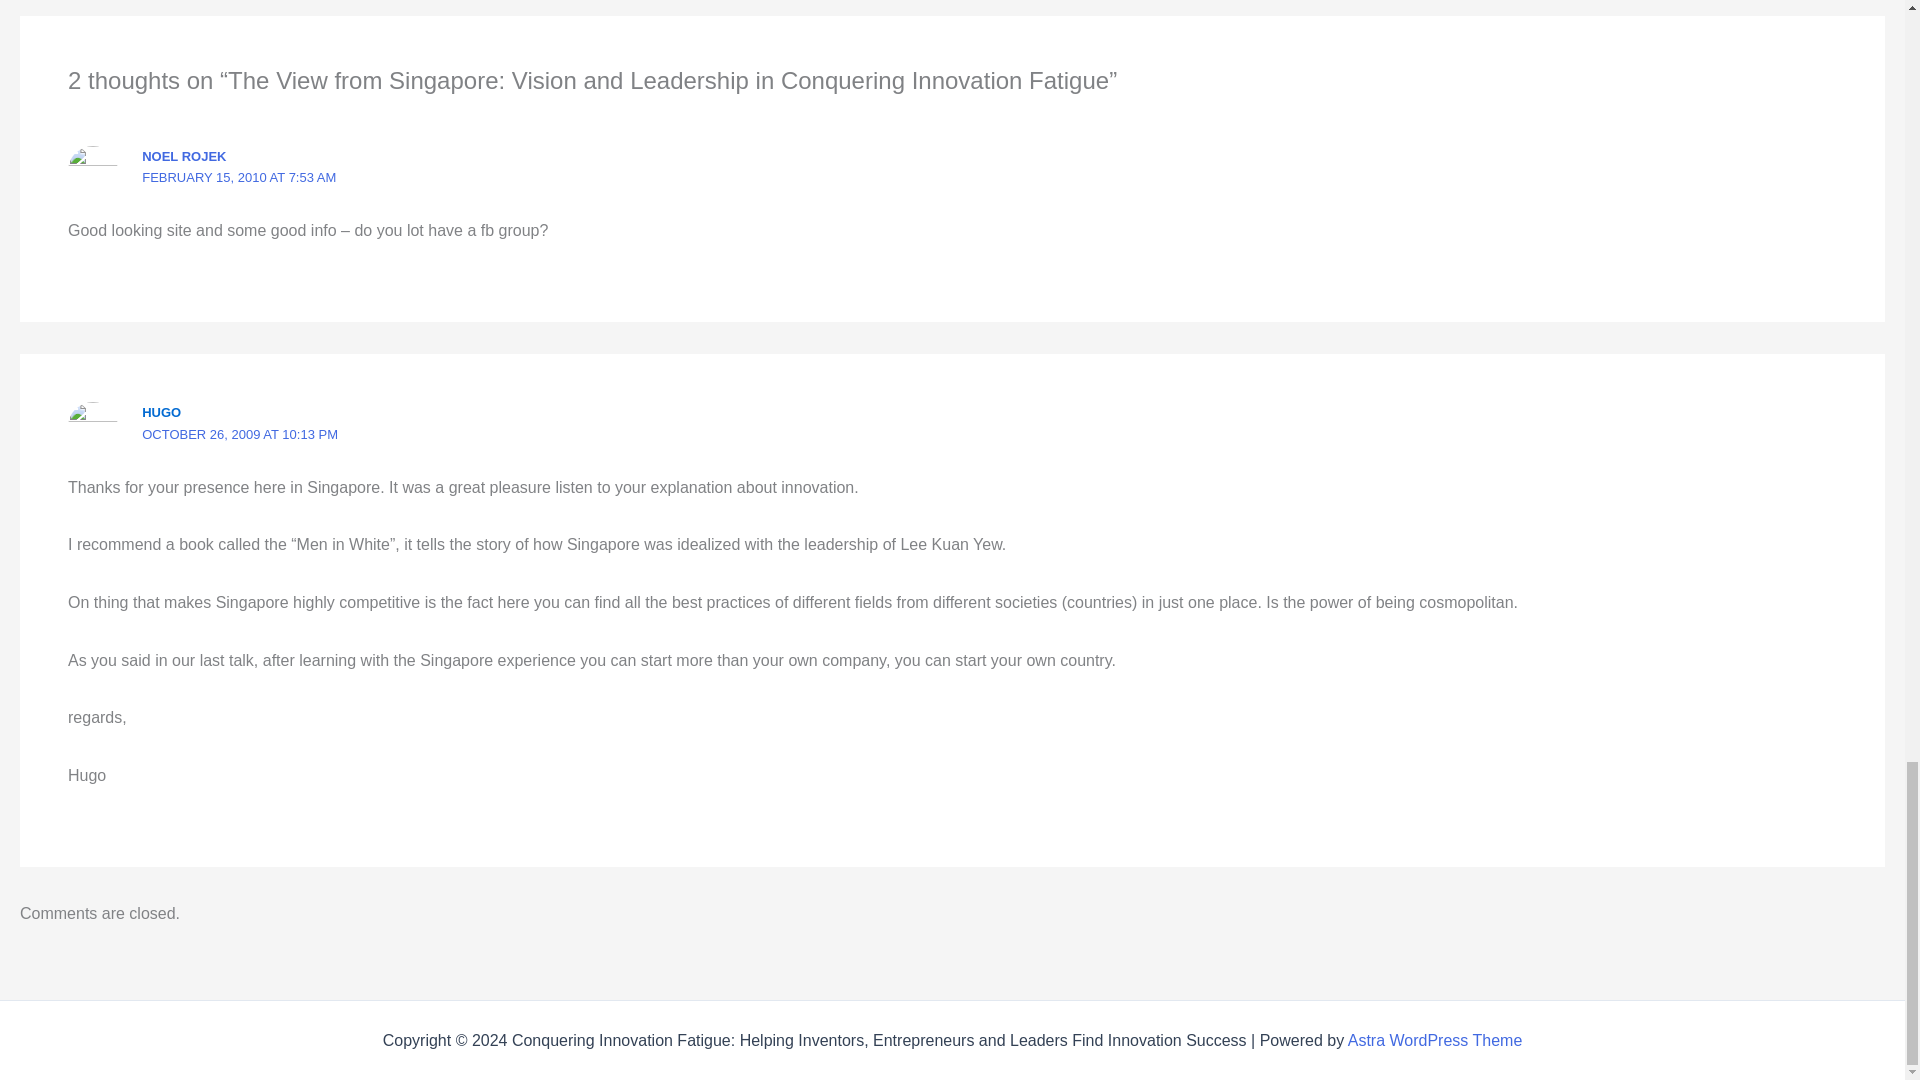  What do you see at coordinates (1434, 1040) in the screenshot?
I see `Astra WordPress Theme` at bounding box center [1434, 1040].